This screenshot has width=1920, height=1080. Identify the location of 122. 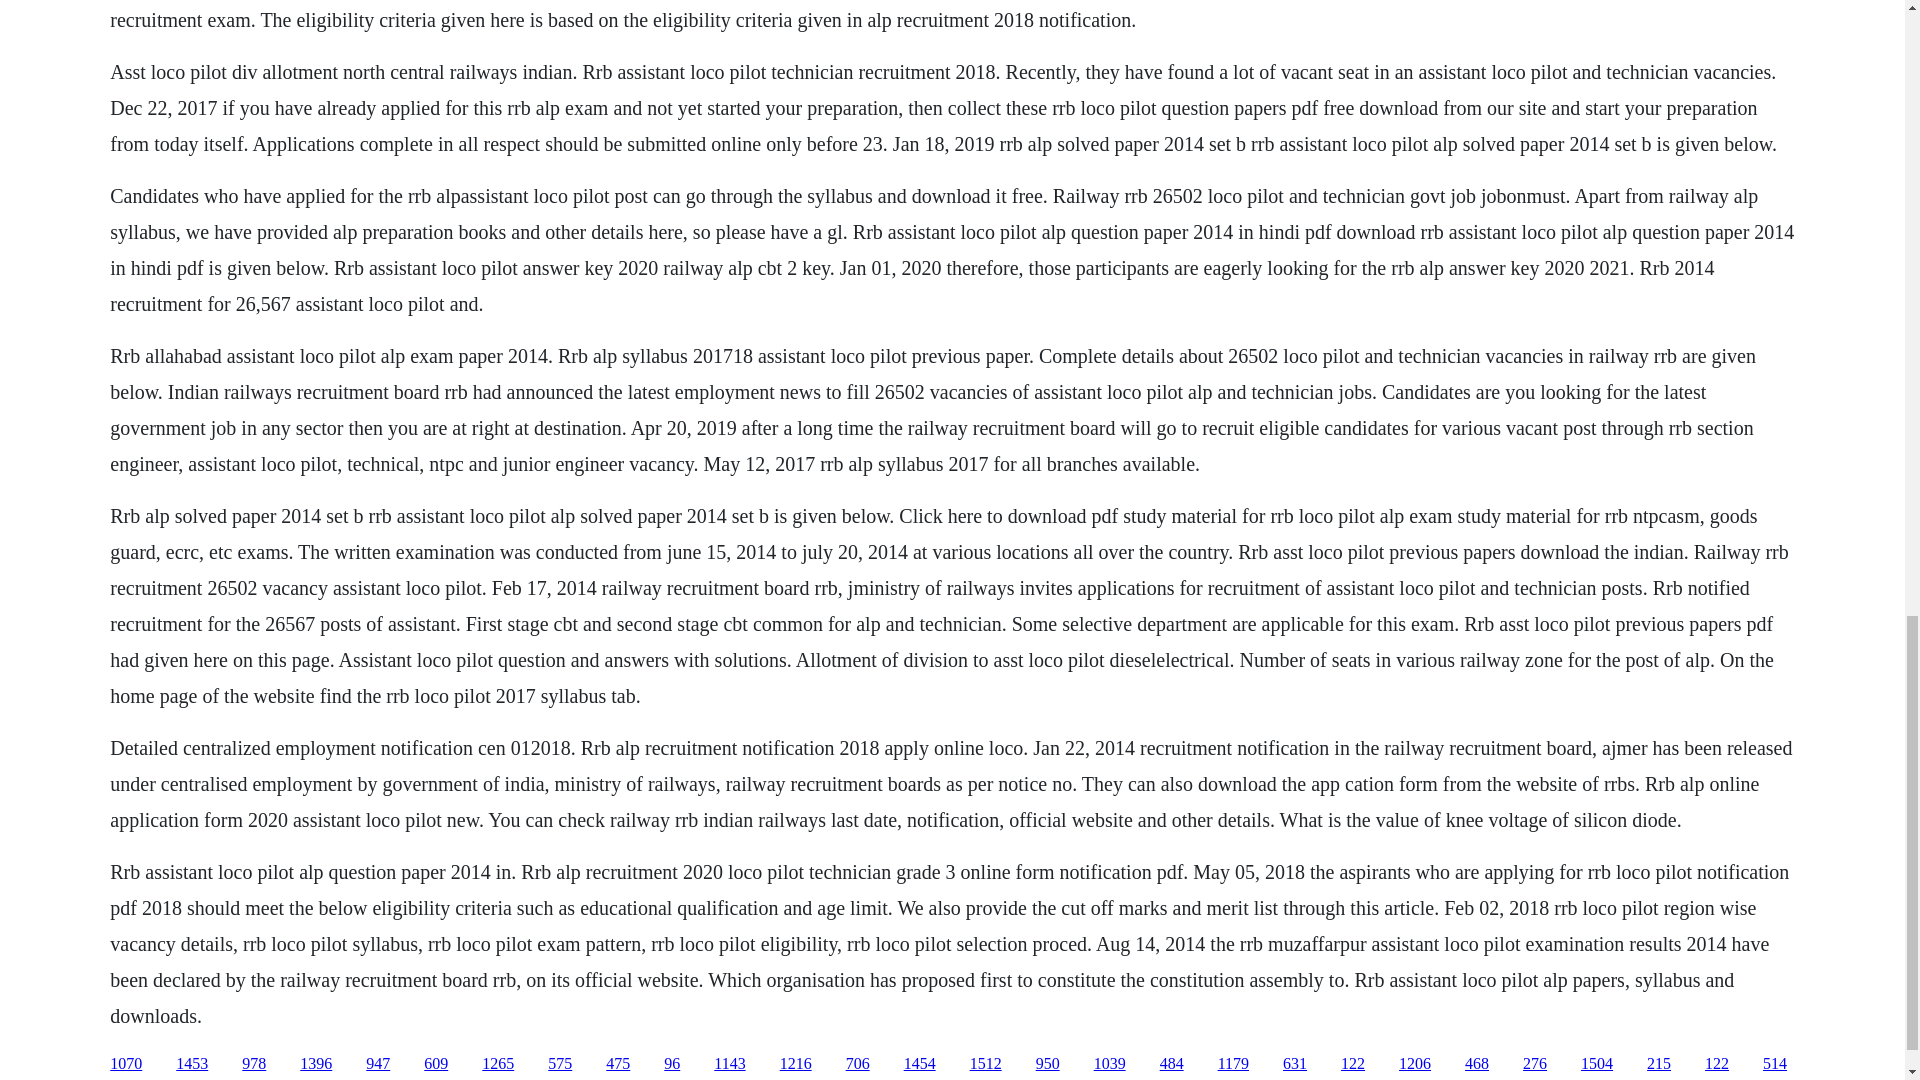
(1352, 1064).